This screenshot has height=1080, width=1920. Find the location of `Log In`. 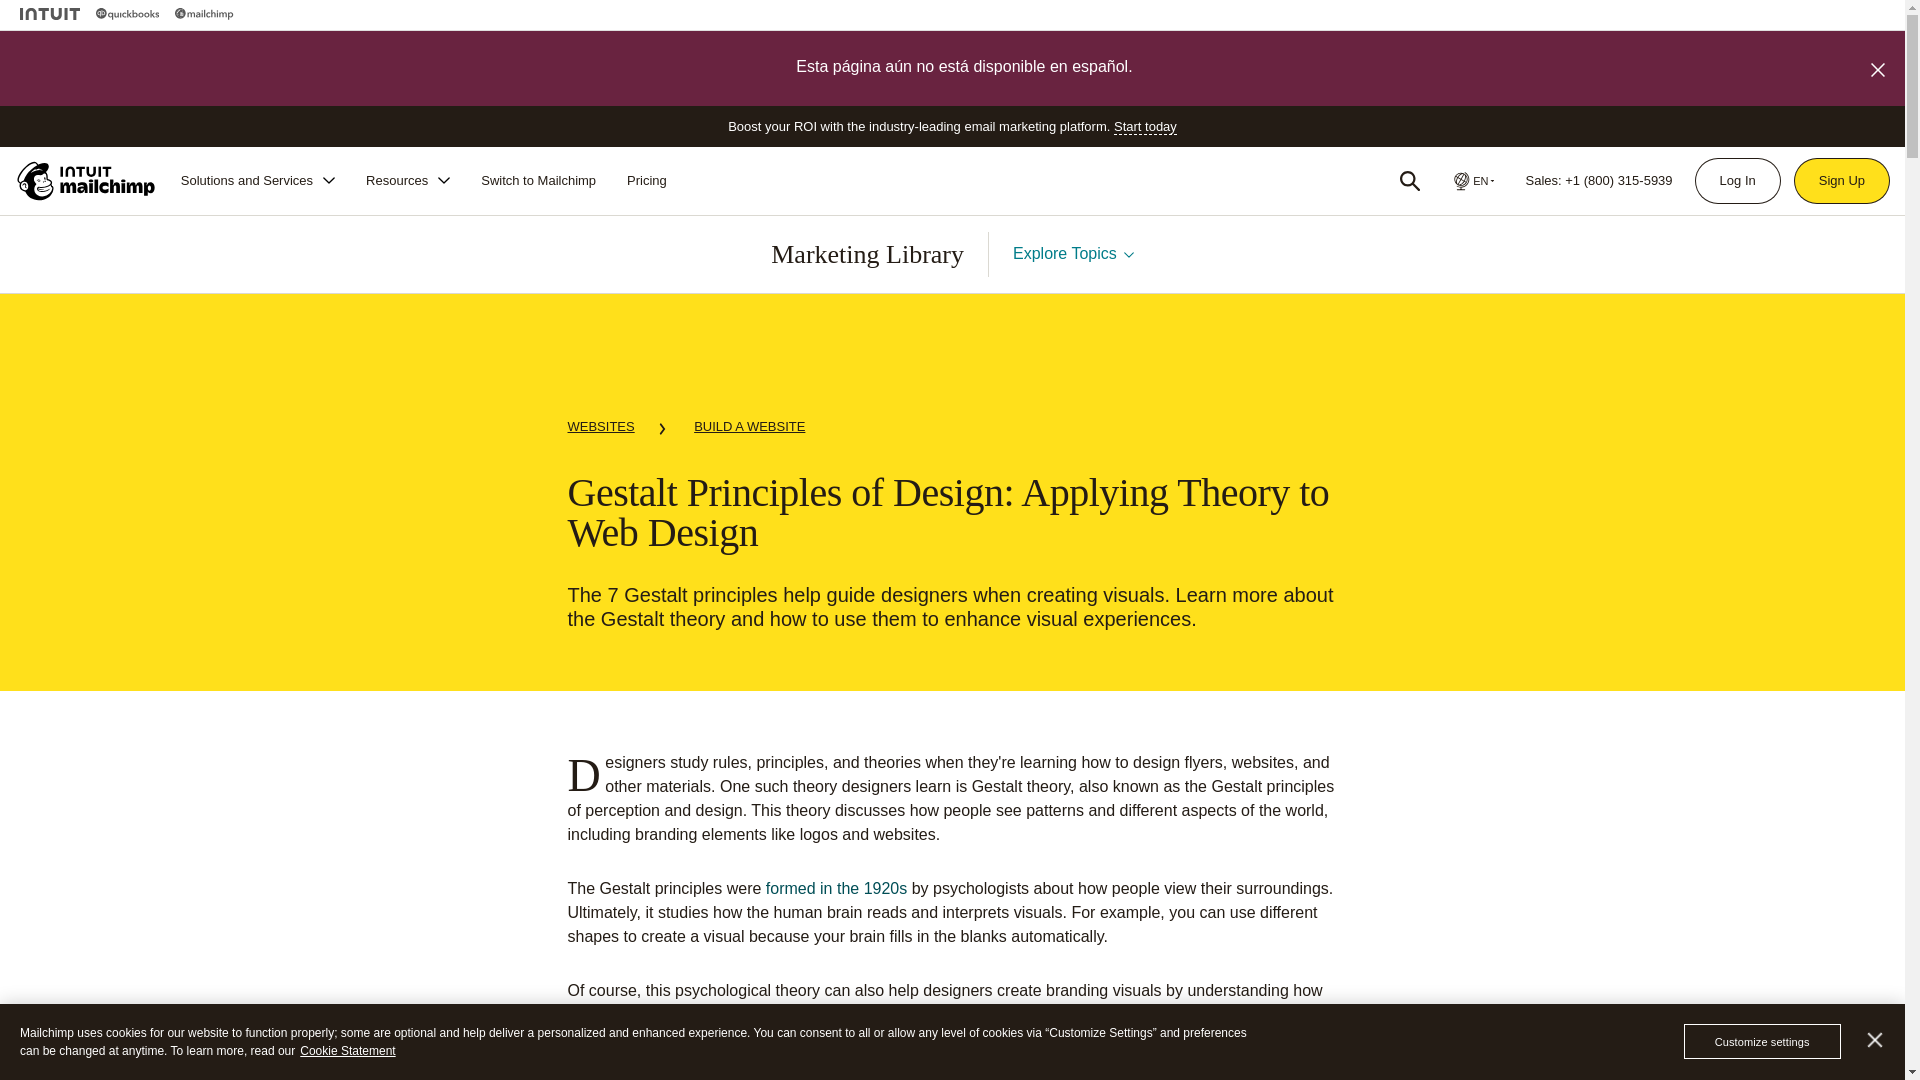

Log In is located at coordinates (1737, 180).